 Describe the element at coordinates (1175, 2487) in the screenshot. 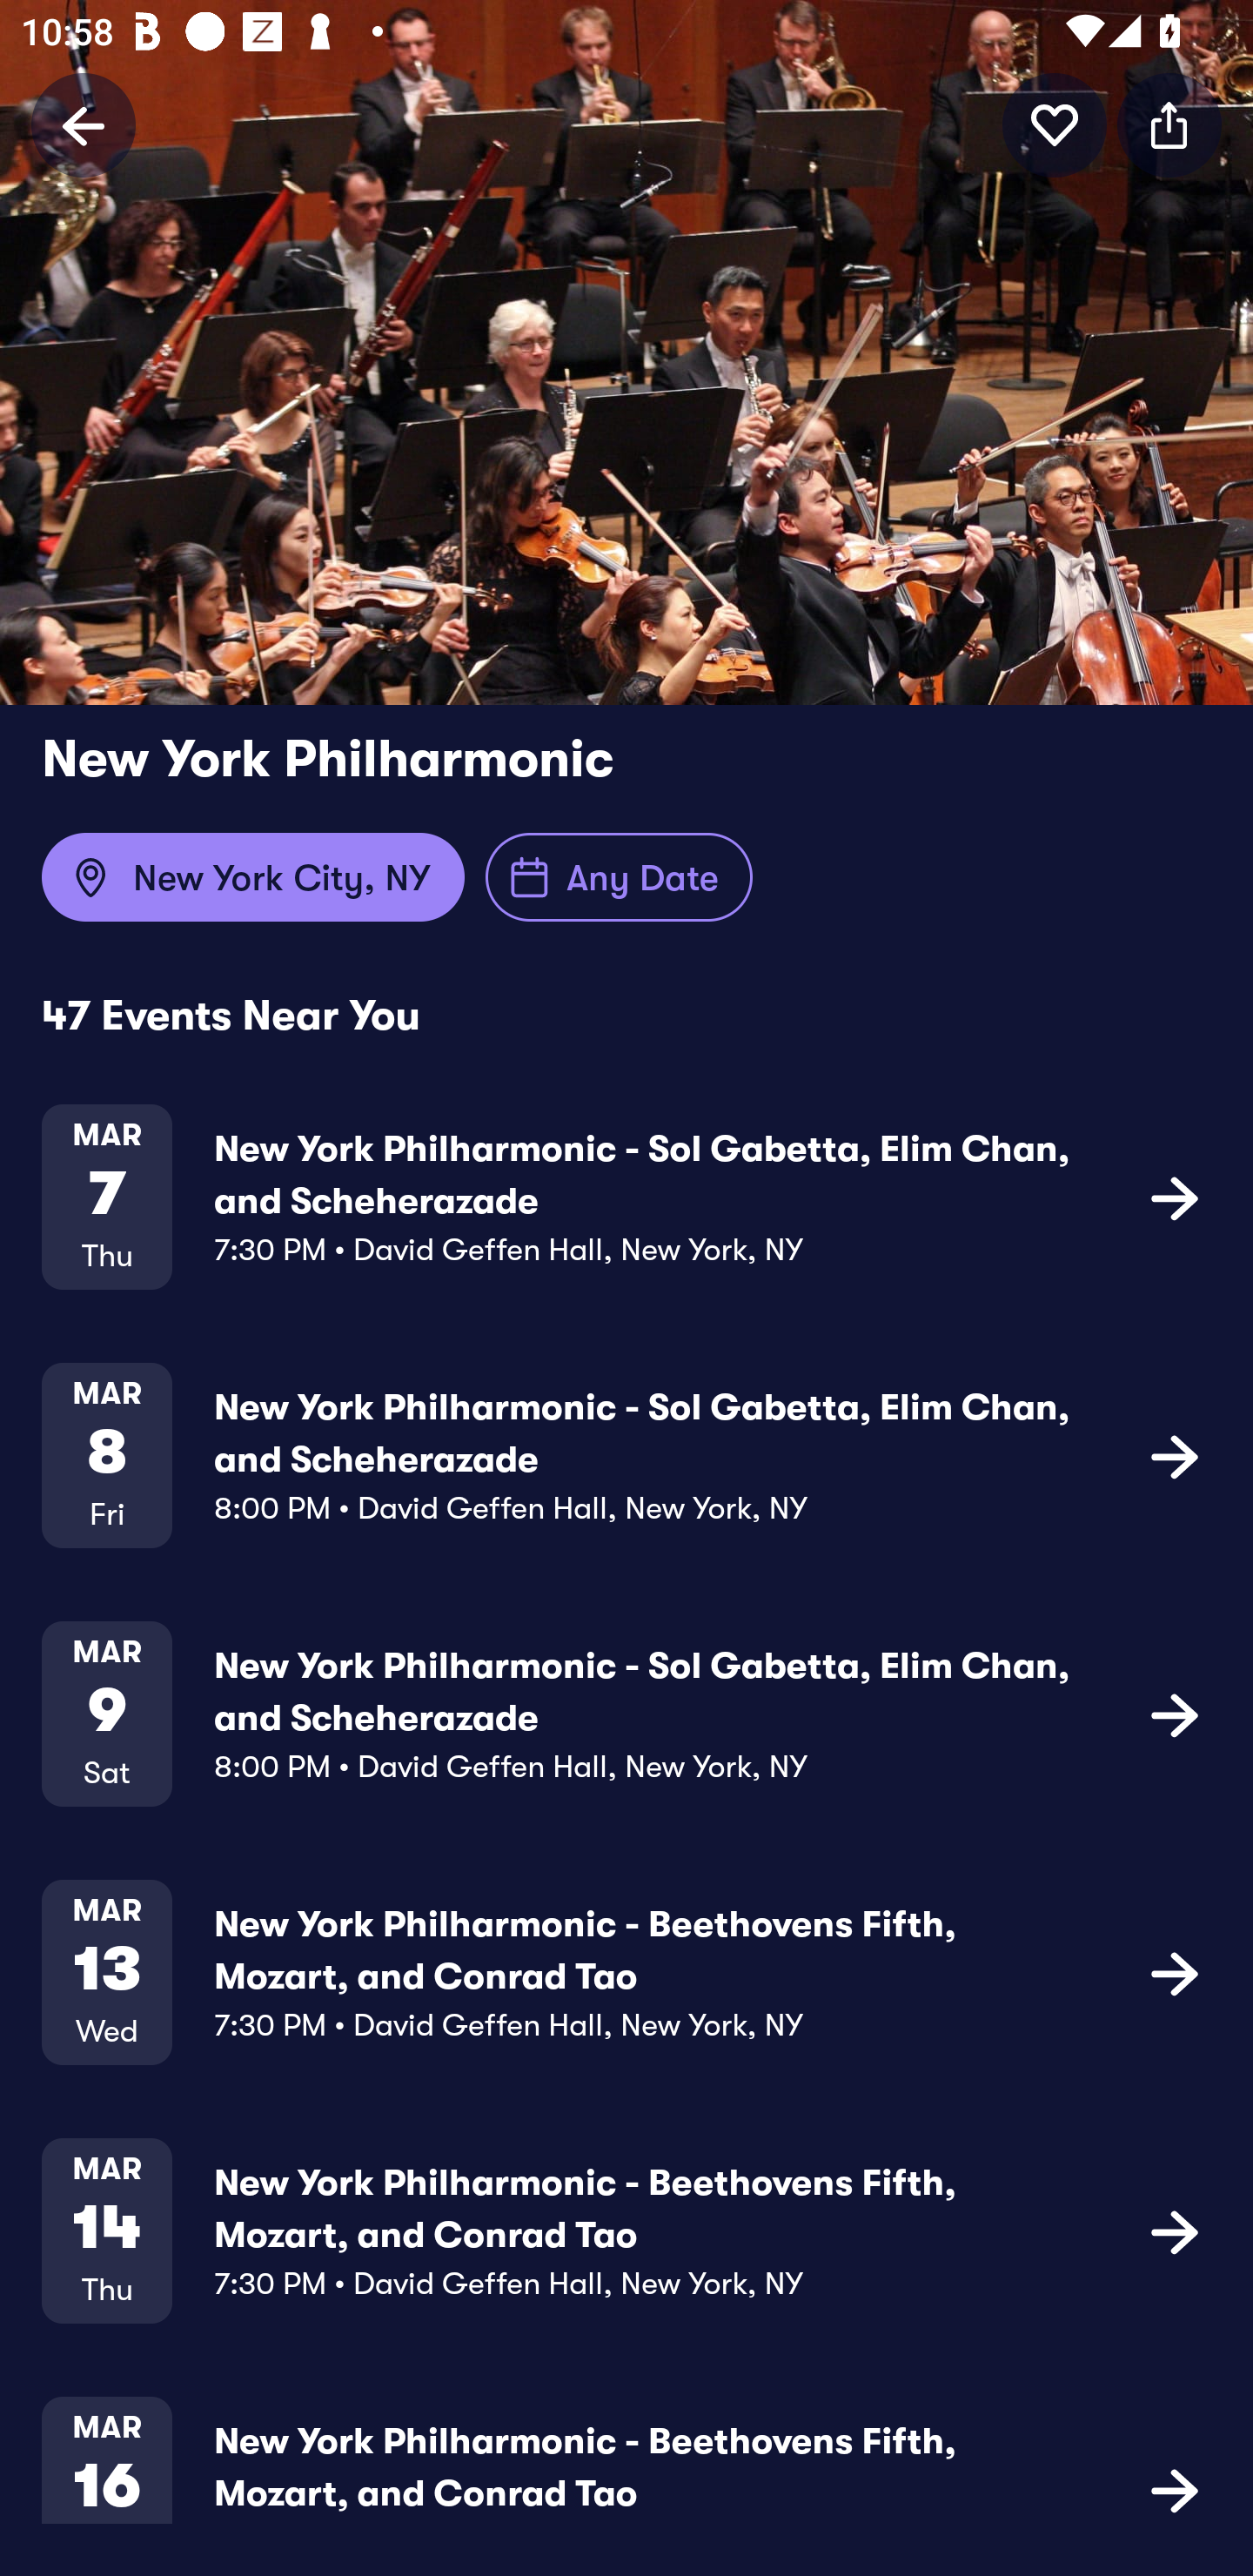

I see `icon button` at that location.